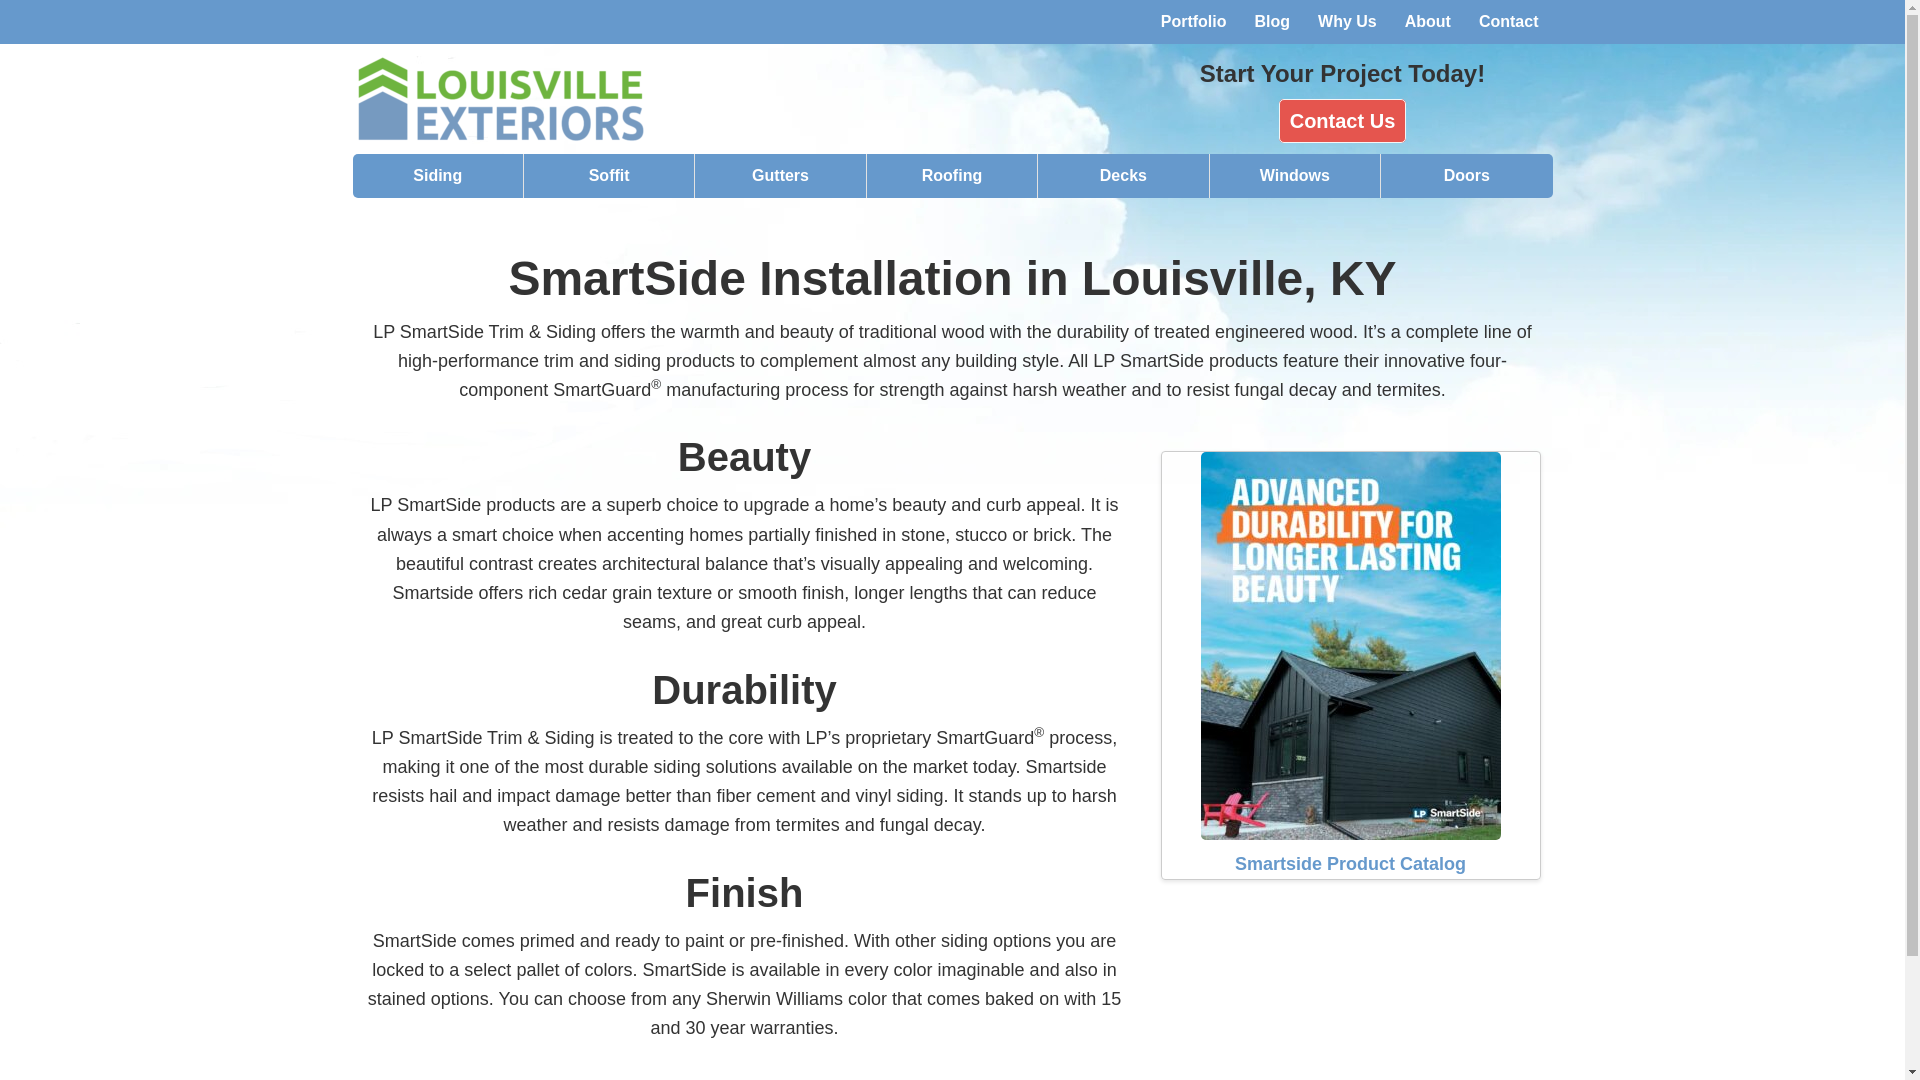 This screenshot has height=1080, width=1920. What do you see at coordinates (1193, 22) in the screenshot?
I see `Portfolio` at bounding box center [1193, 22].